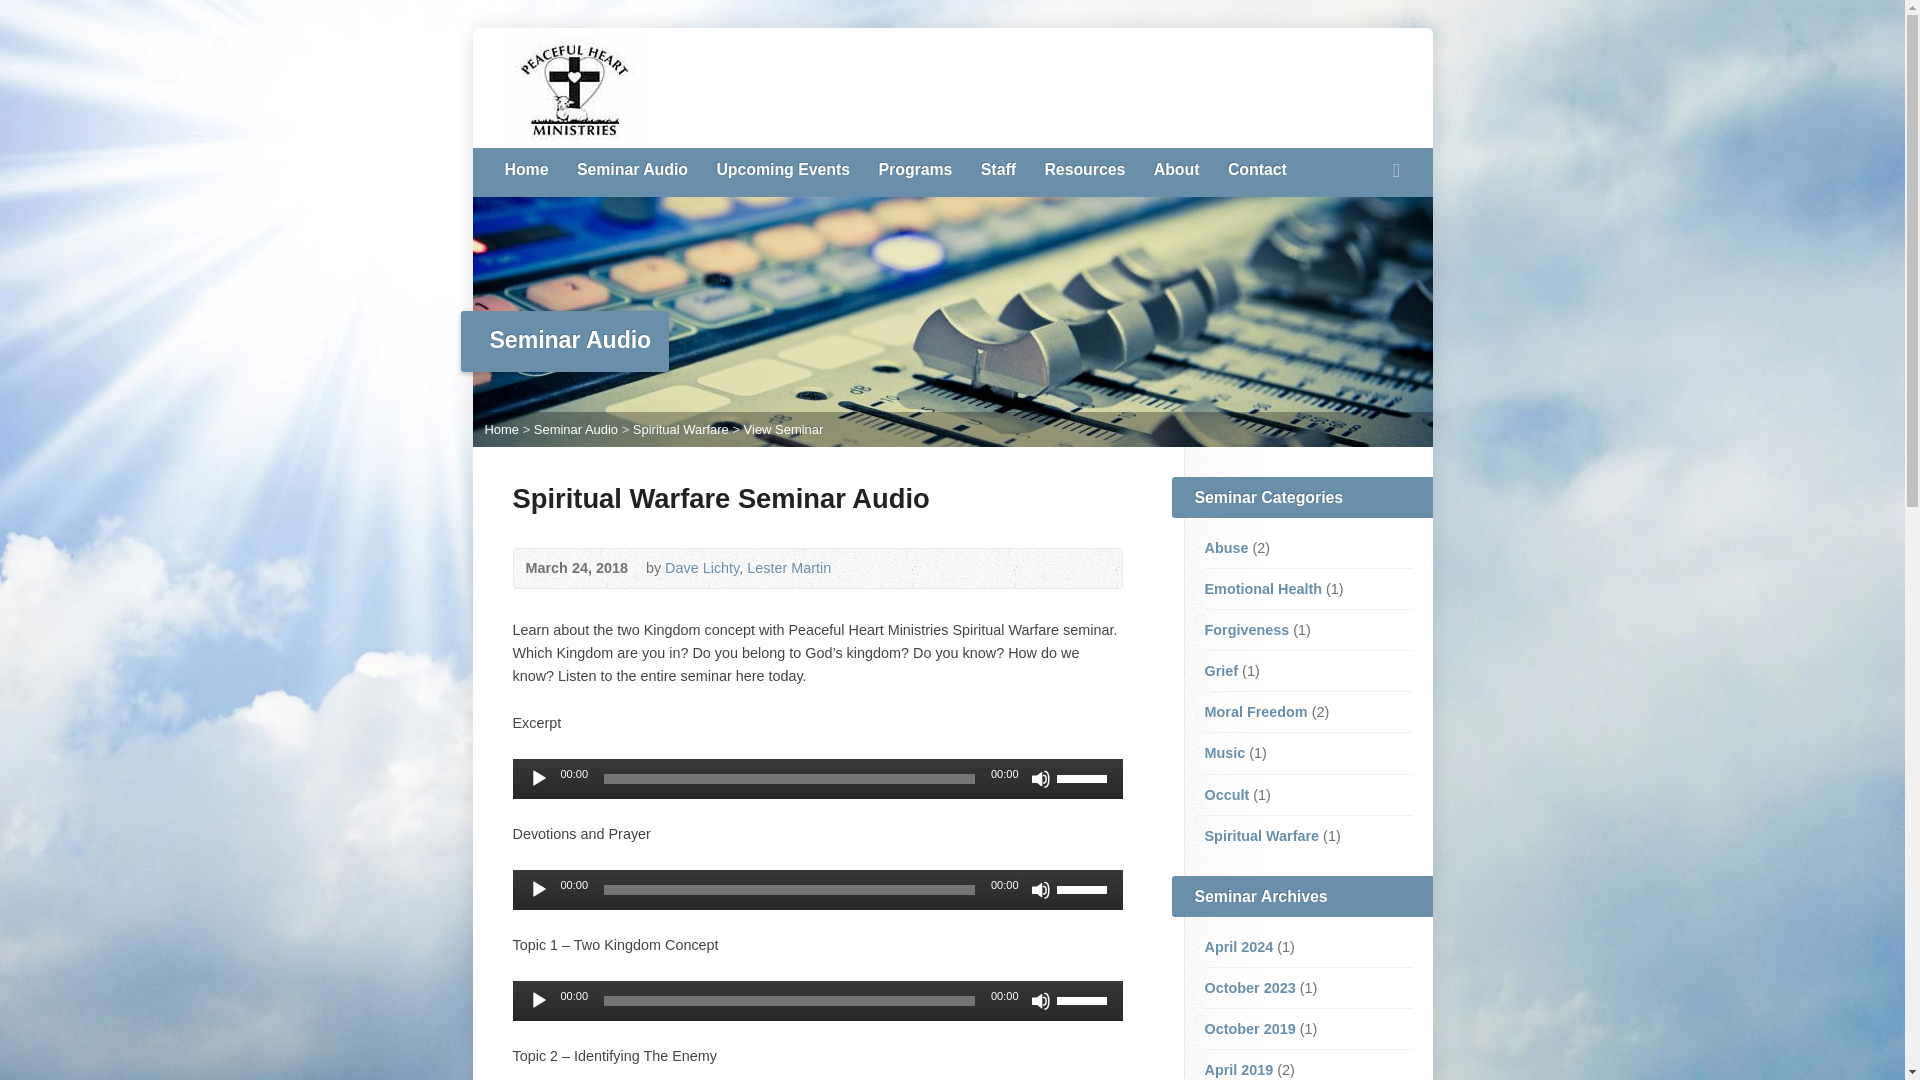 This screenshot has width=1920, height=1080. I want to click on Upcoming Events, so click(783, 170).